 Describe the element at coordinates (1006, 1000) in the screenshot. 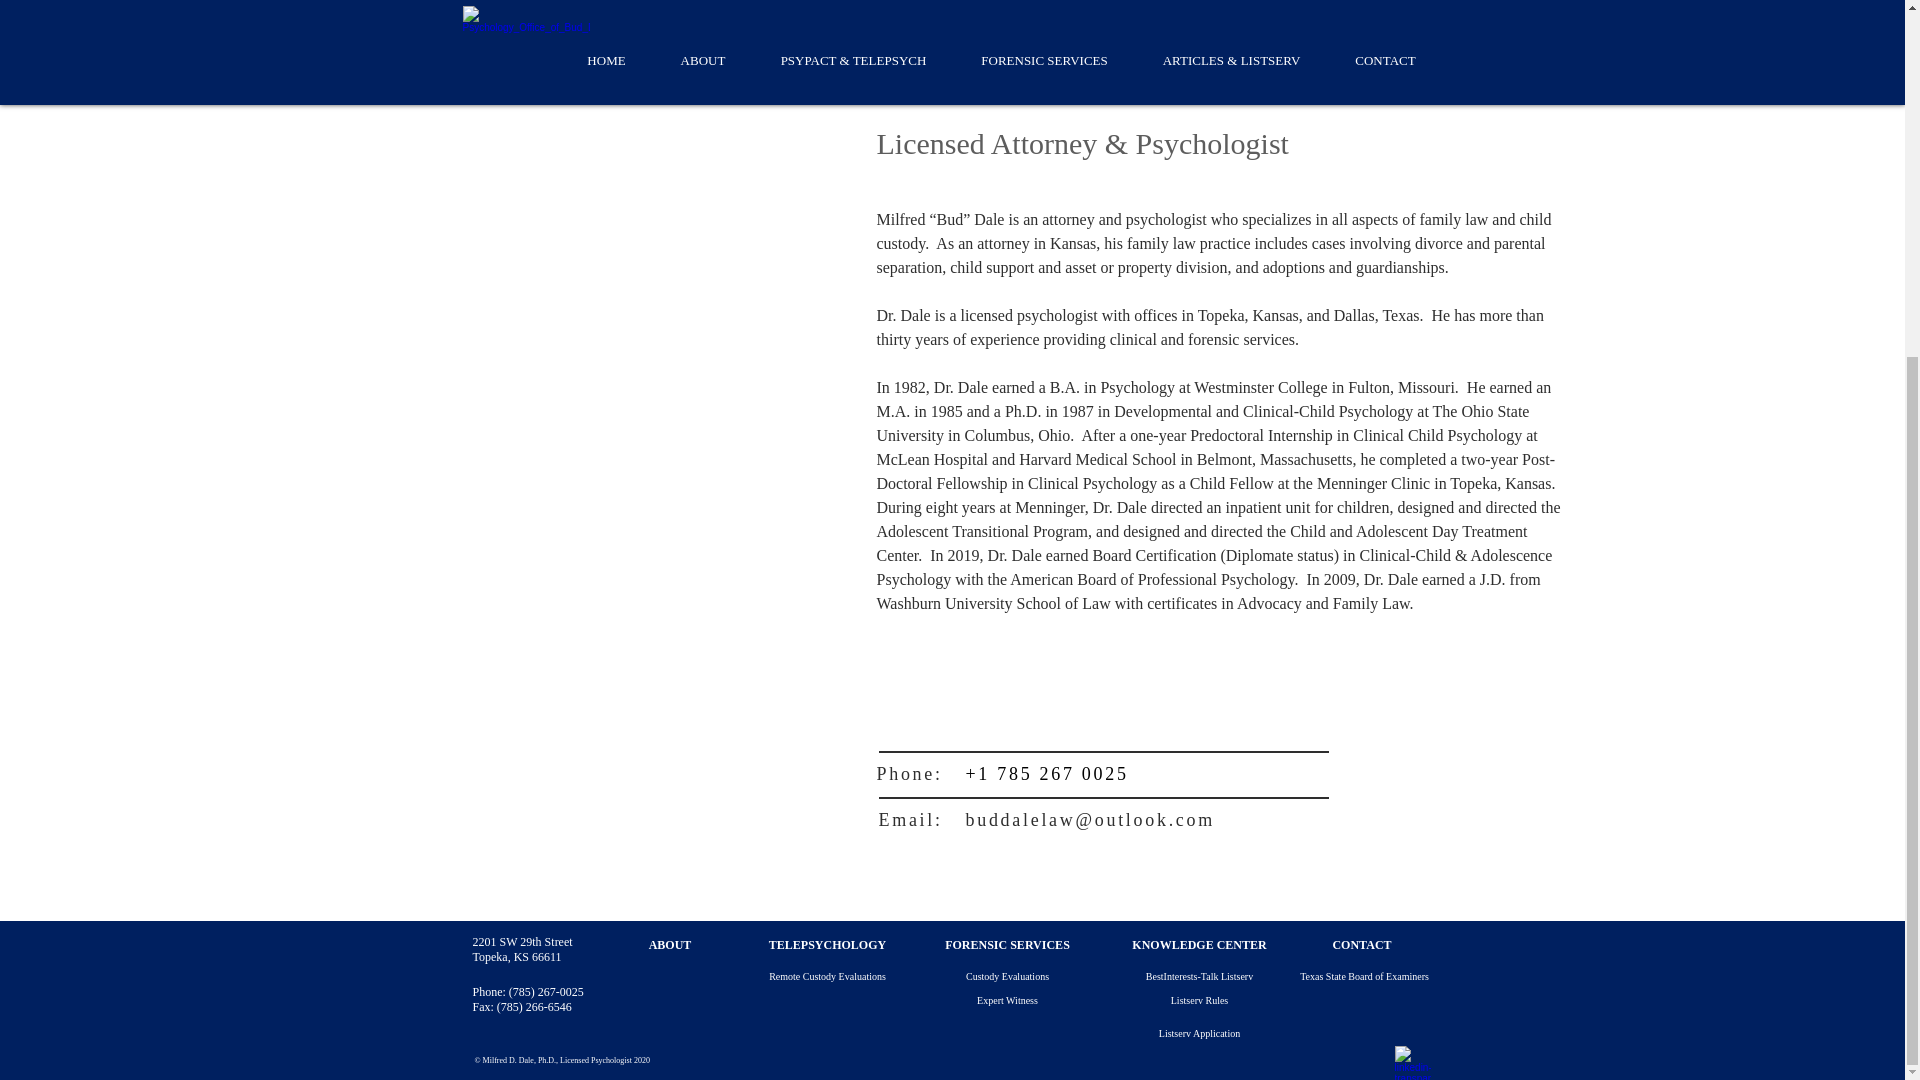

I see `Expert Witness` at that location.